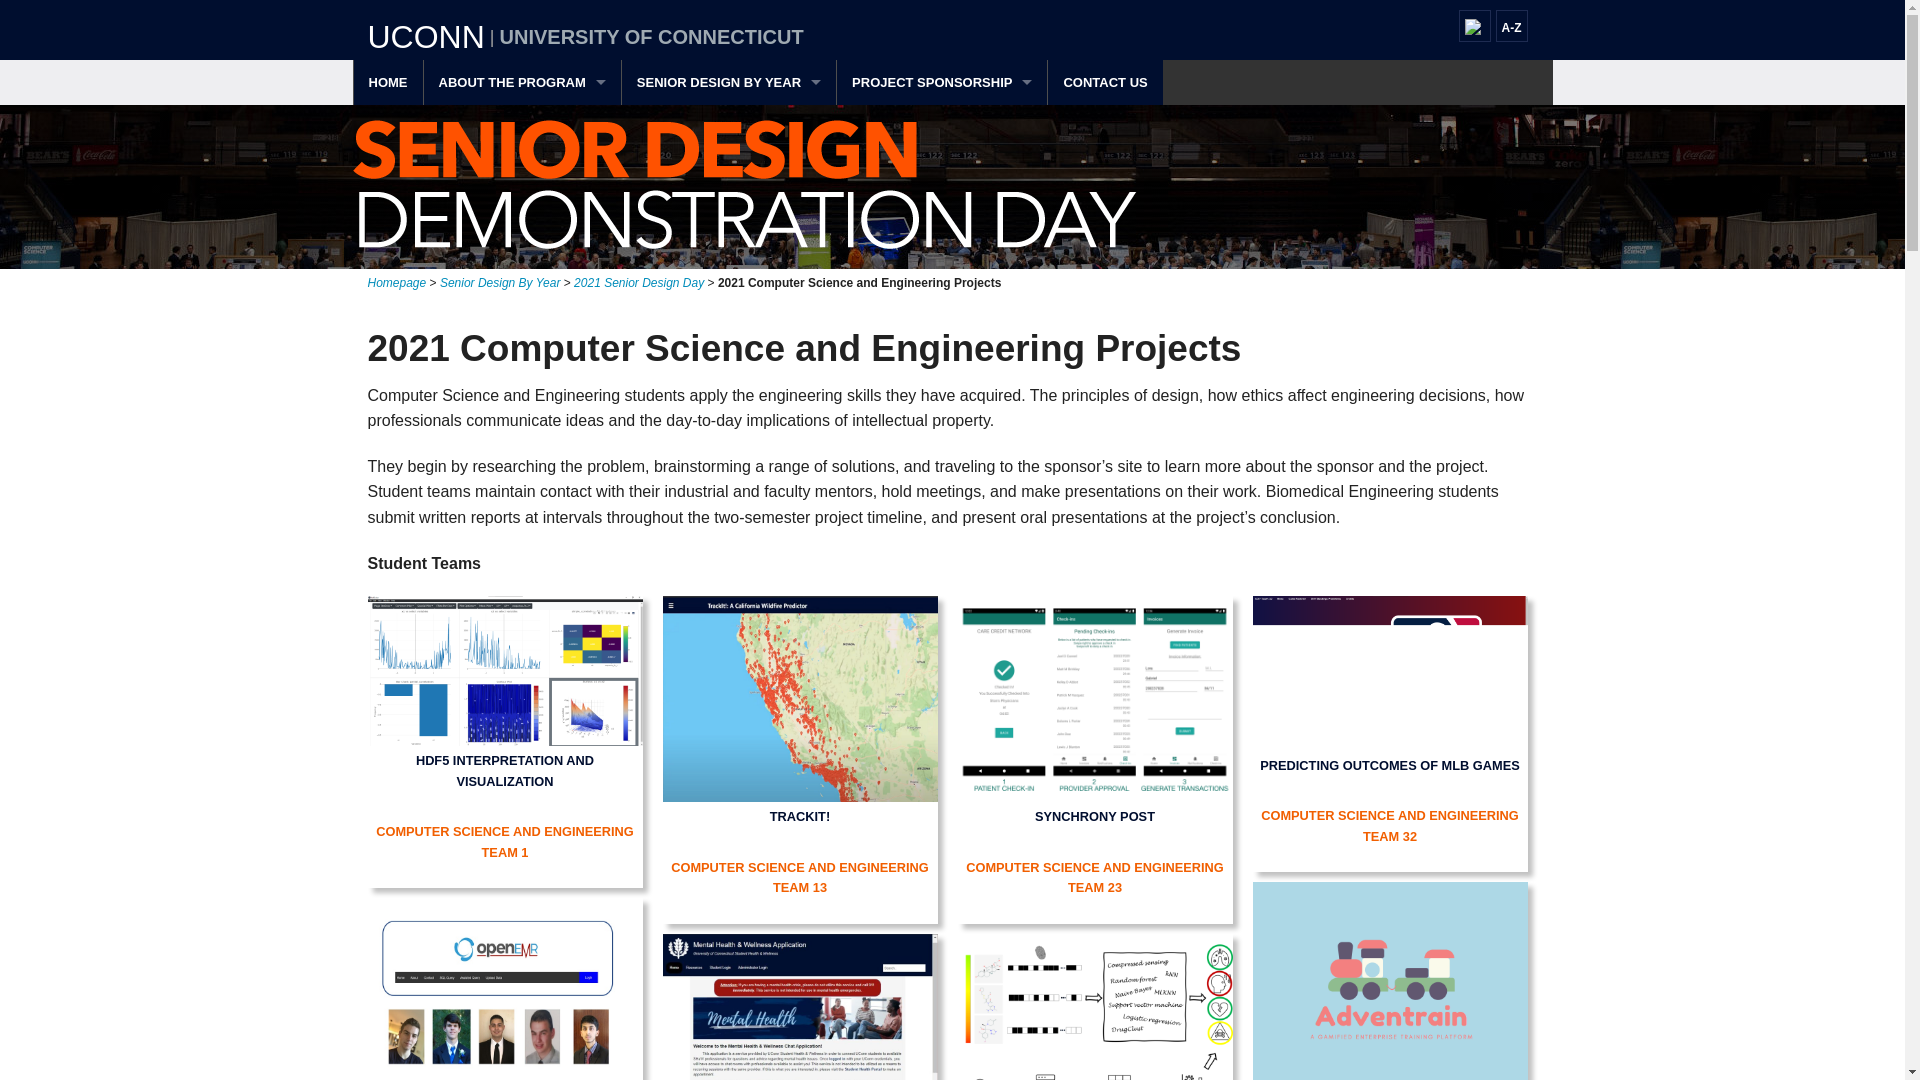  Describe the element at coordinates (522, 217) in the screenshot. I see `FACULTY LEADERSHIP BY DEPARTMENT` at that location.